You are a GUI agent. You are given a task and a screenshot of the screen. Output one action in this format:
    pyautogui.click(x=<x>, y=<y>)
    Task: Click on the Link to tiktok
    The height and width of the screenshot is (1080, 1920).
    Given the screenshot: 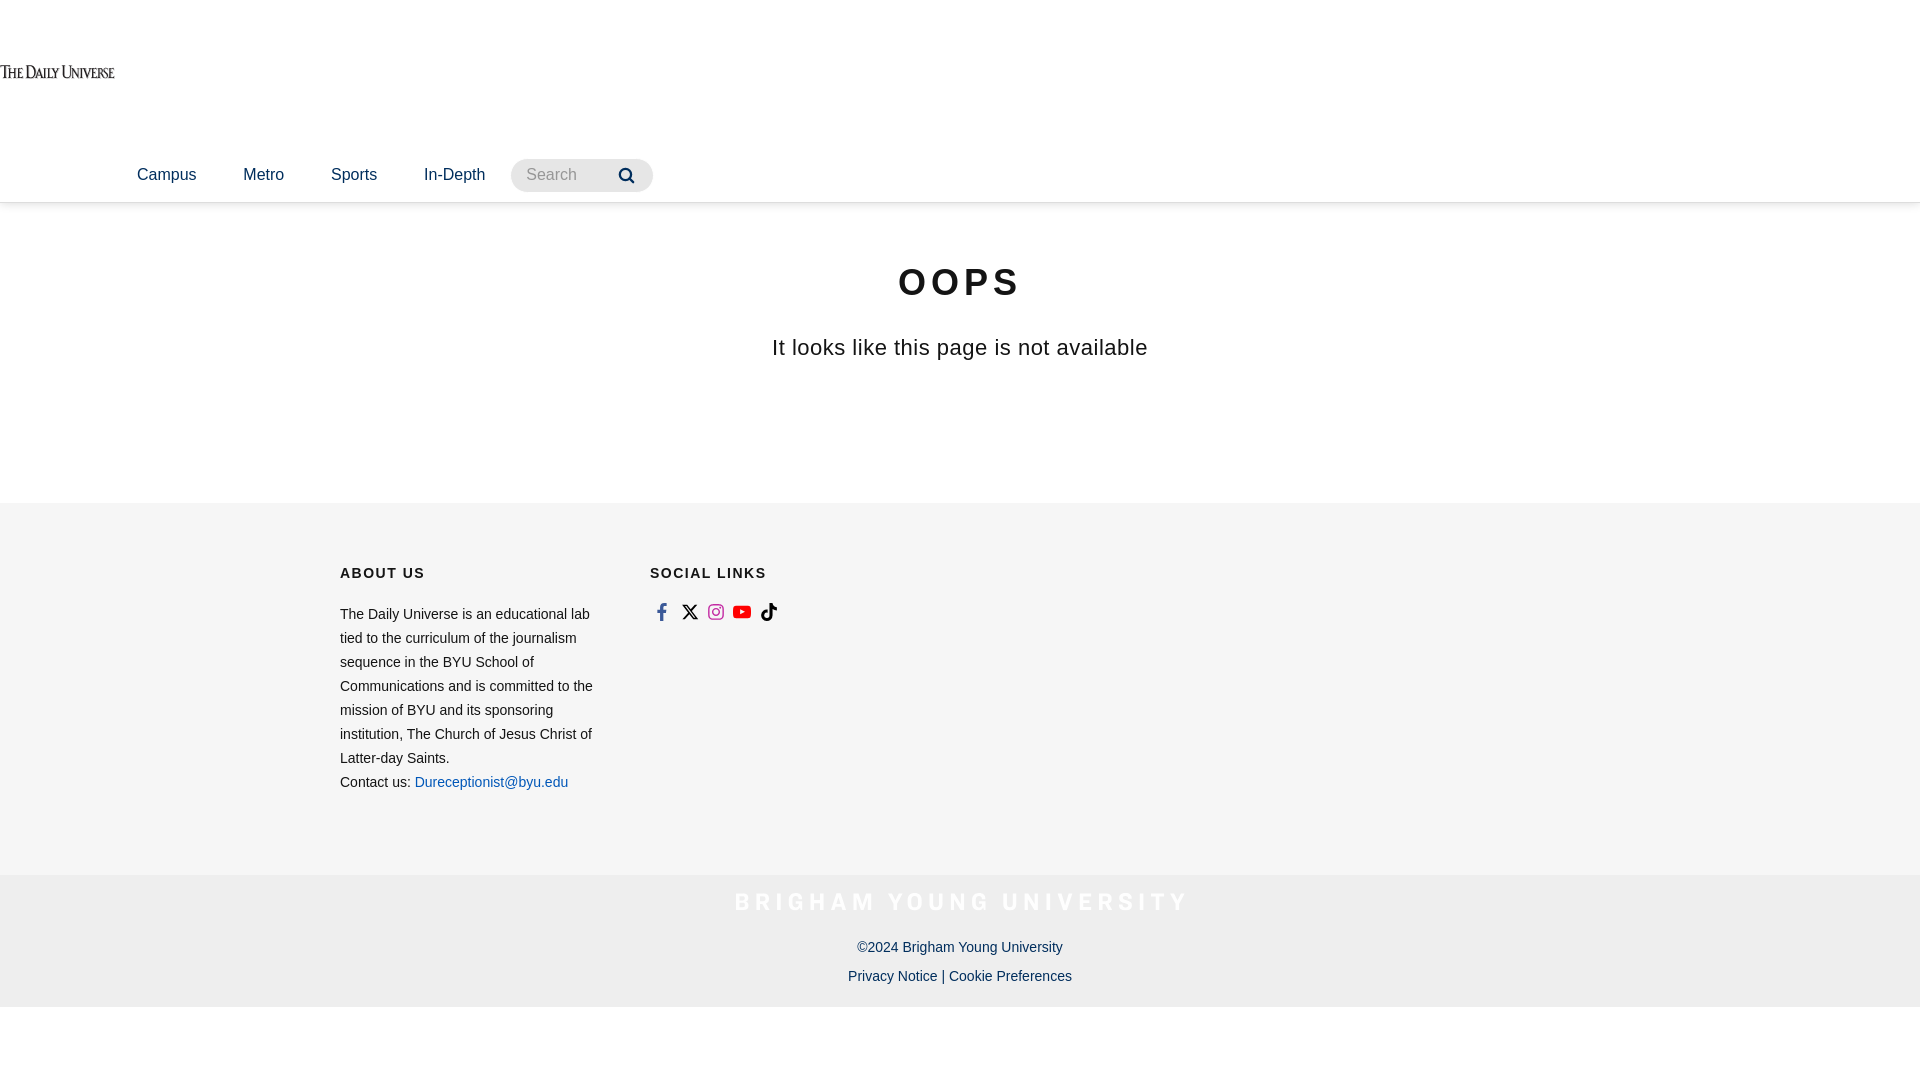 What is the action you would take?
    pyautogui.click(x=768, y=612)
    